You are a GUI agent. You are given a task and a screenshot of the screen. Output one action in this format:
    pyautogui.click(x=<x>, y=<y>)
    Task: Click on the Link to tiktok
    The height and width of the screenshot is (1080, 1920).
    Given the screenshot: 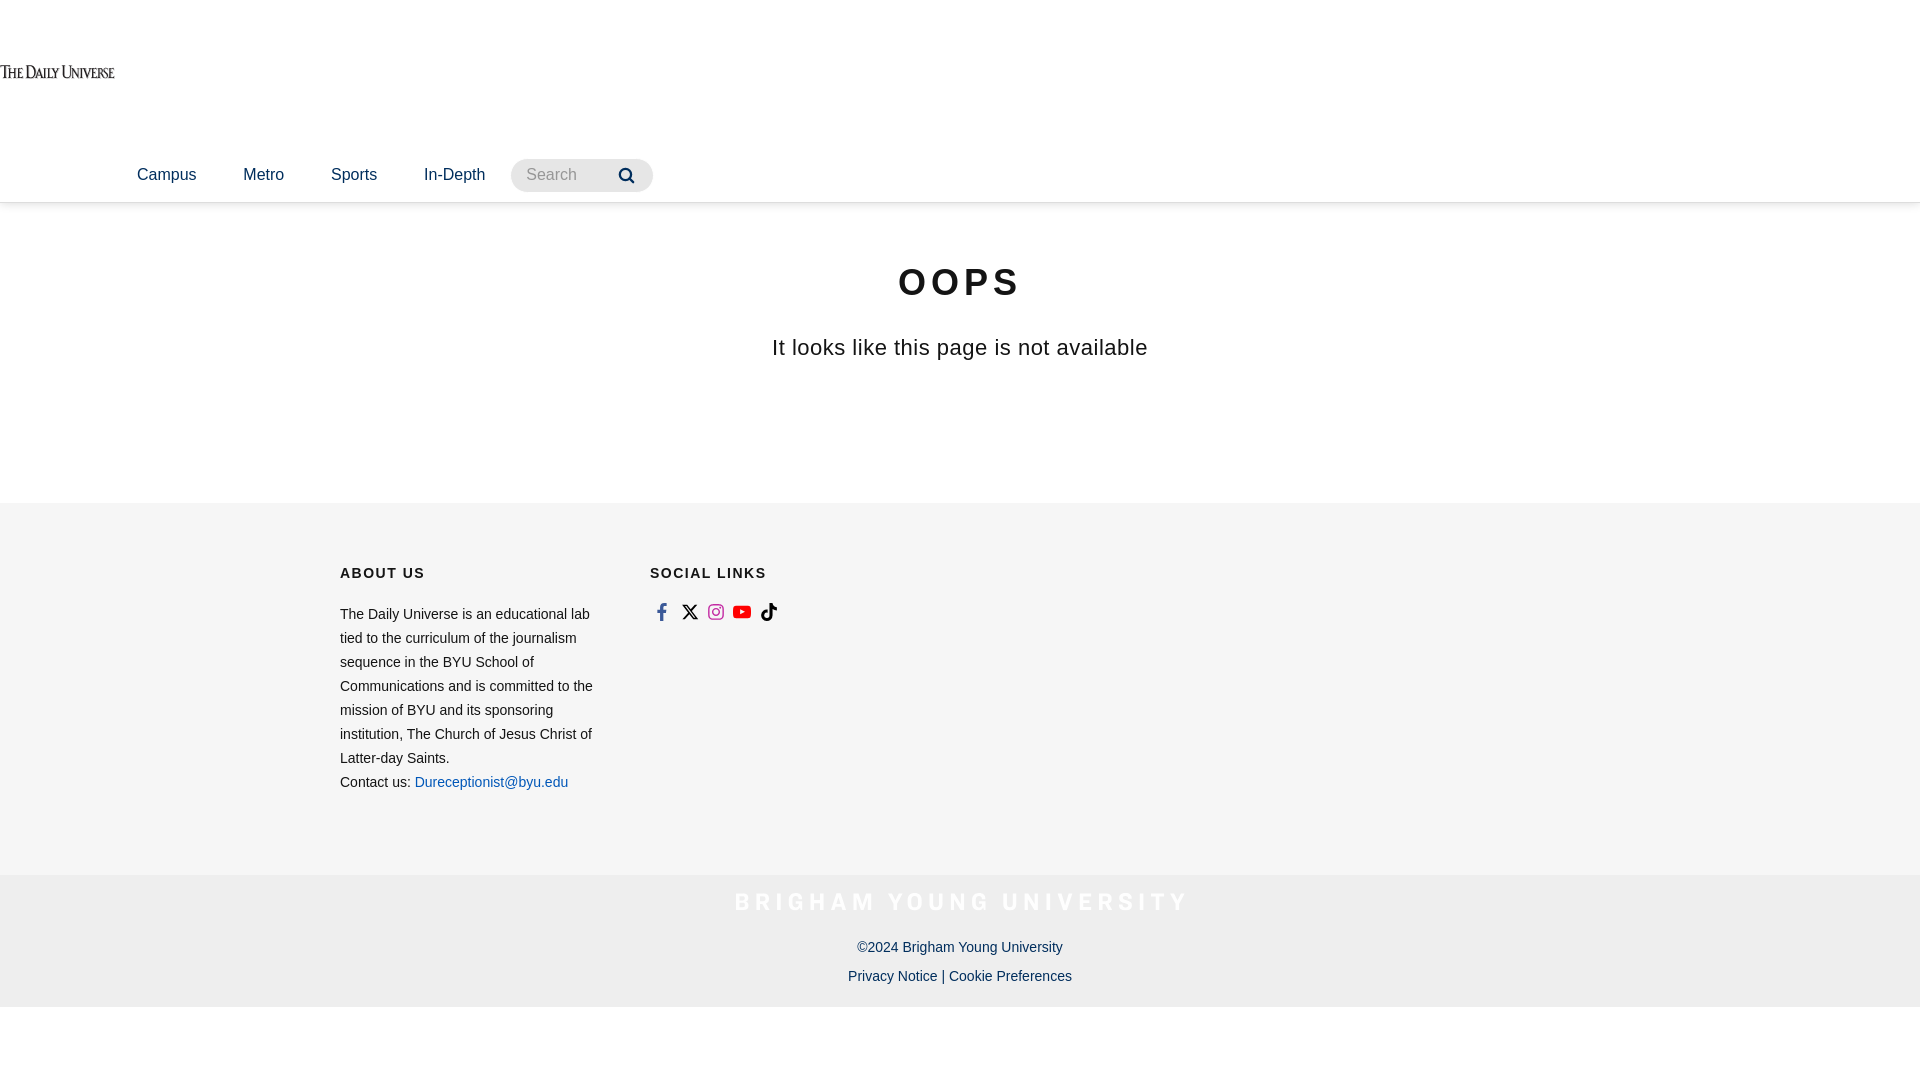 What is the action you would take?
    pyautogui.click(x=768, y=612)
    